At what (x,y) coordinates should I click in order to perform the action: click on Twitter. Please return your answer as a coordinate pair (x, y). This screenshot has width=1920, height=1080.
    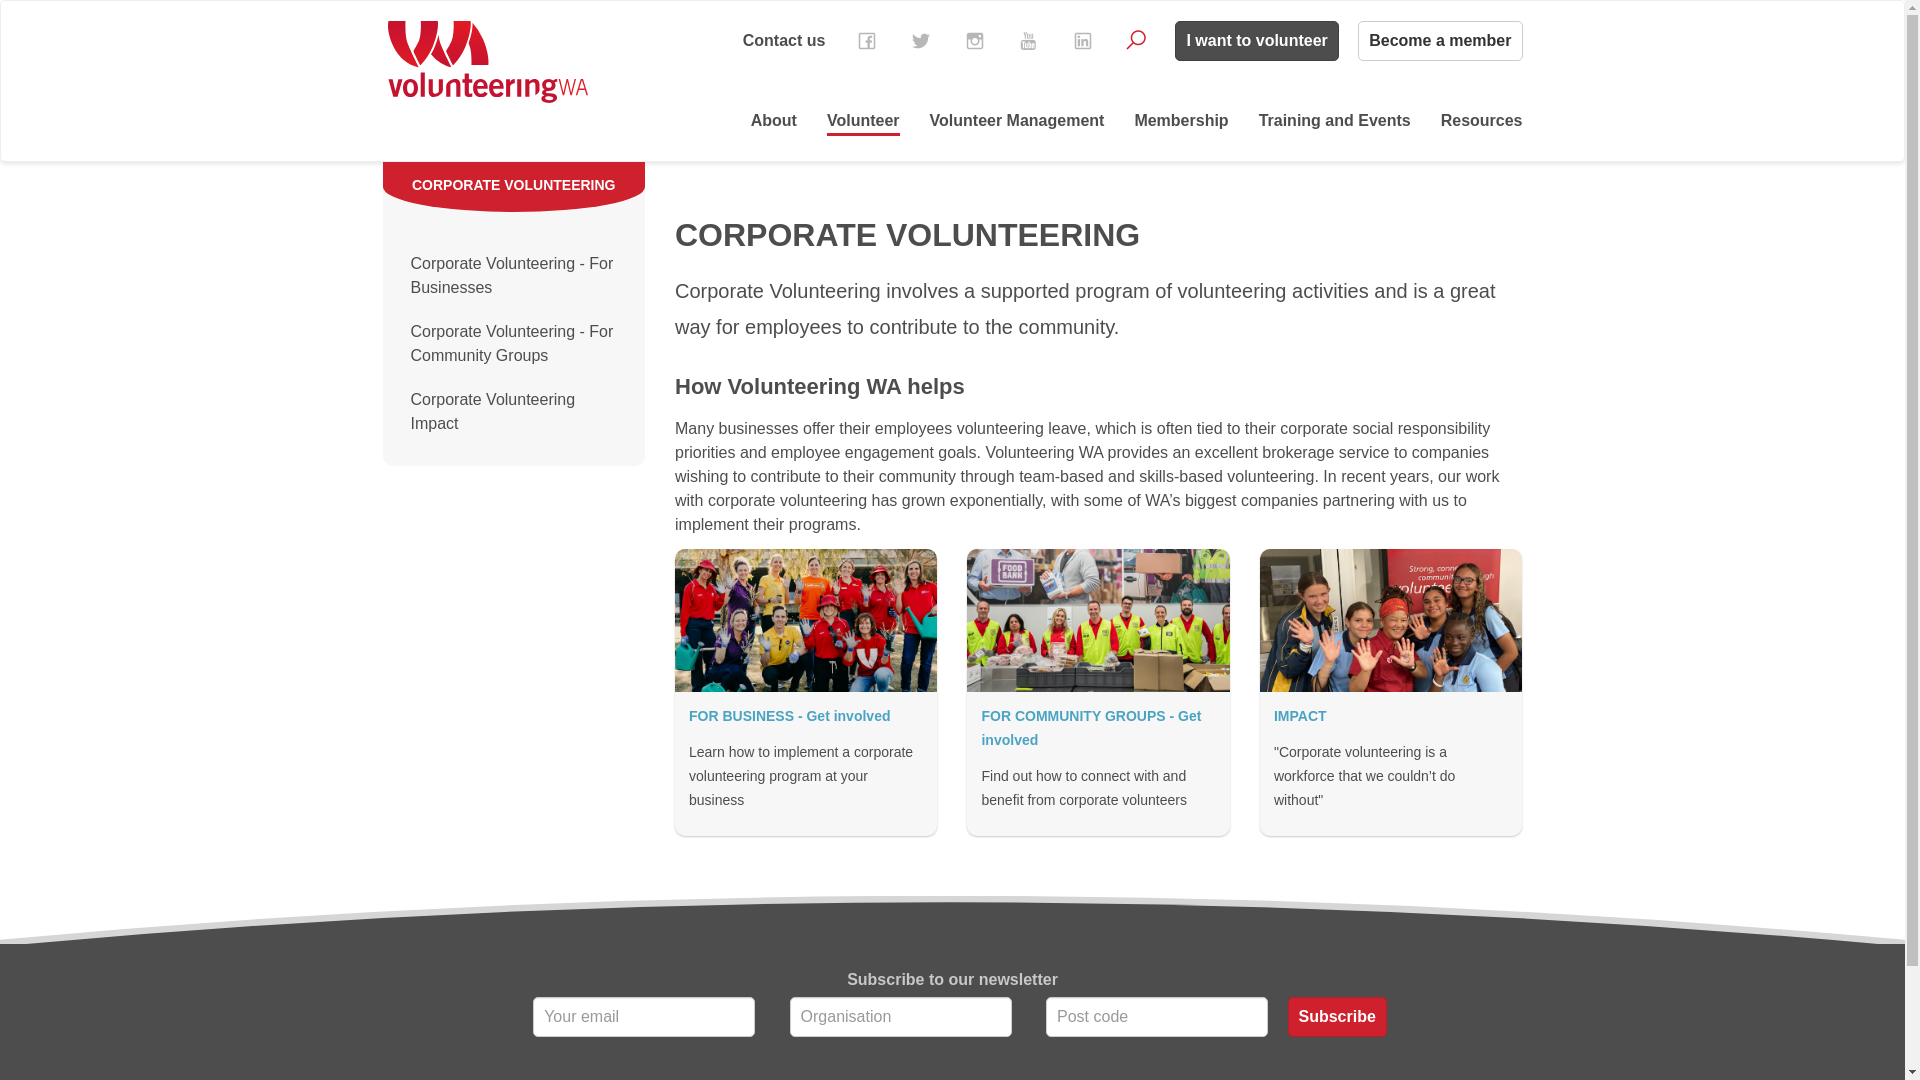
    Looking at the image, I should click on (921, 41).